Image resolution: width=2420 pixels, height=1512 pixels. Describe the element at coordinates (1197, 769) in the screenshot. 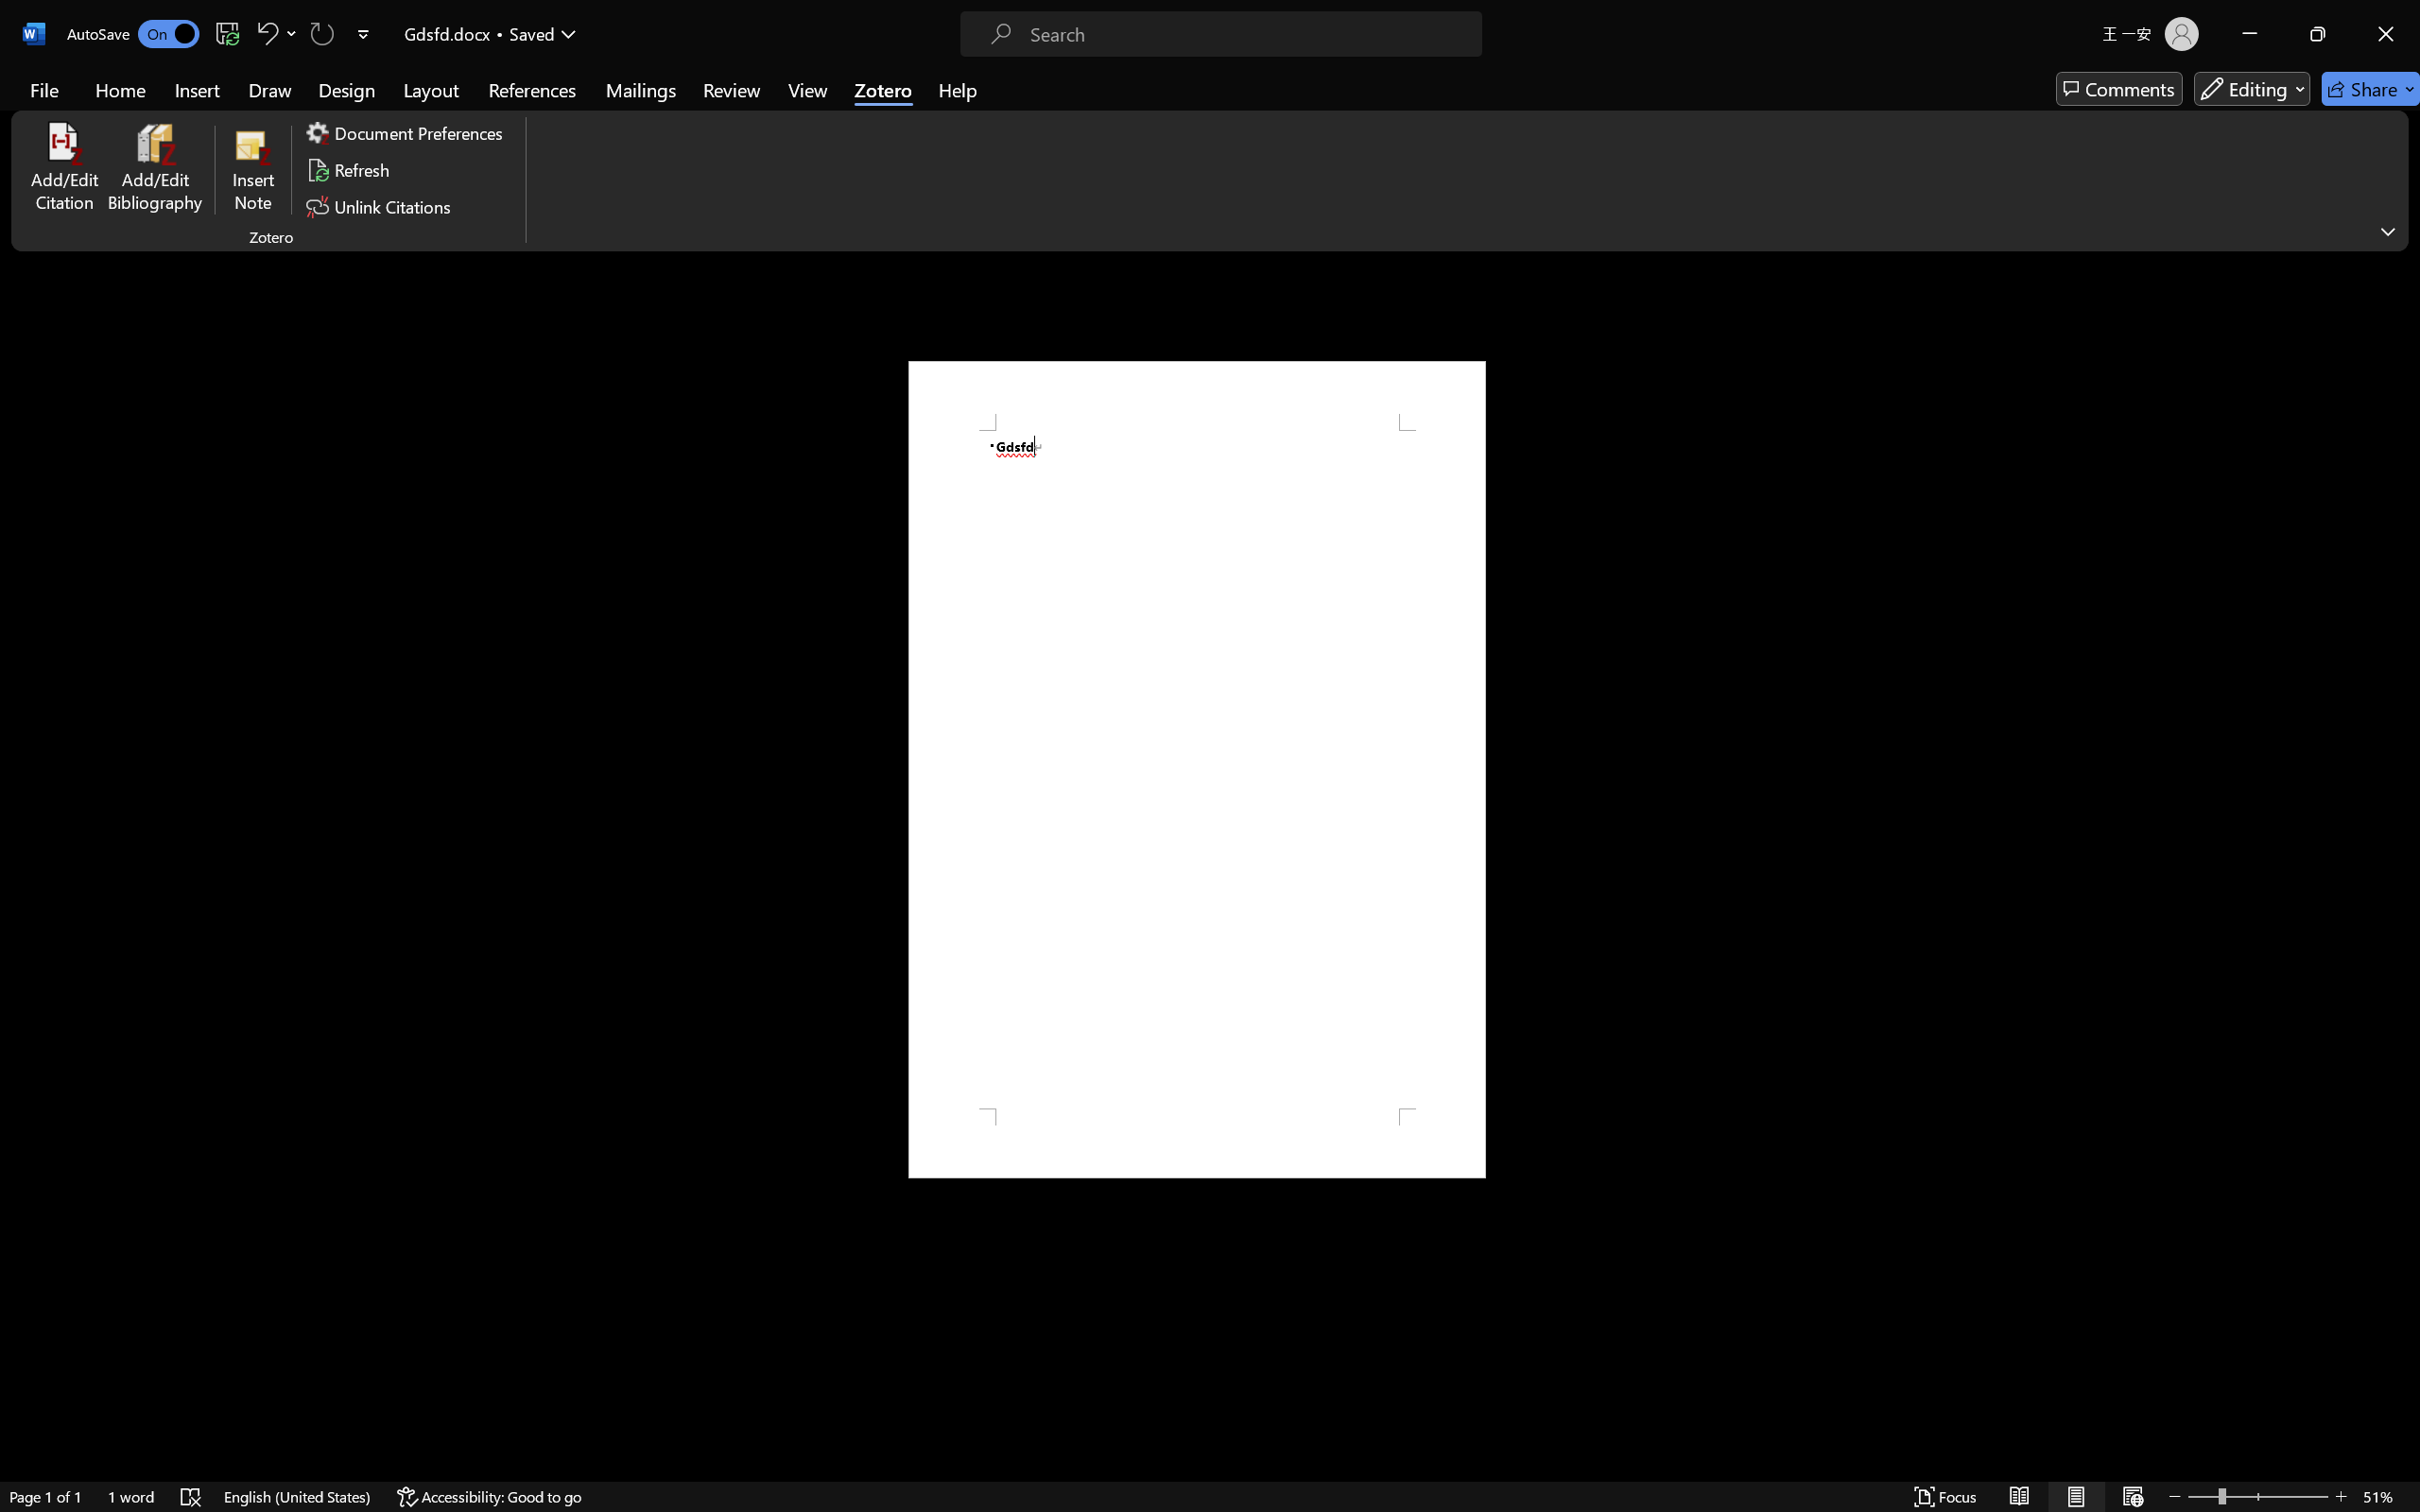

I see `Page 1 content` at that location.